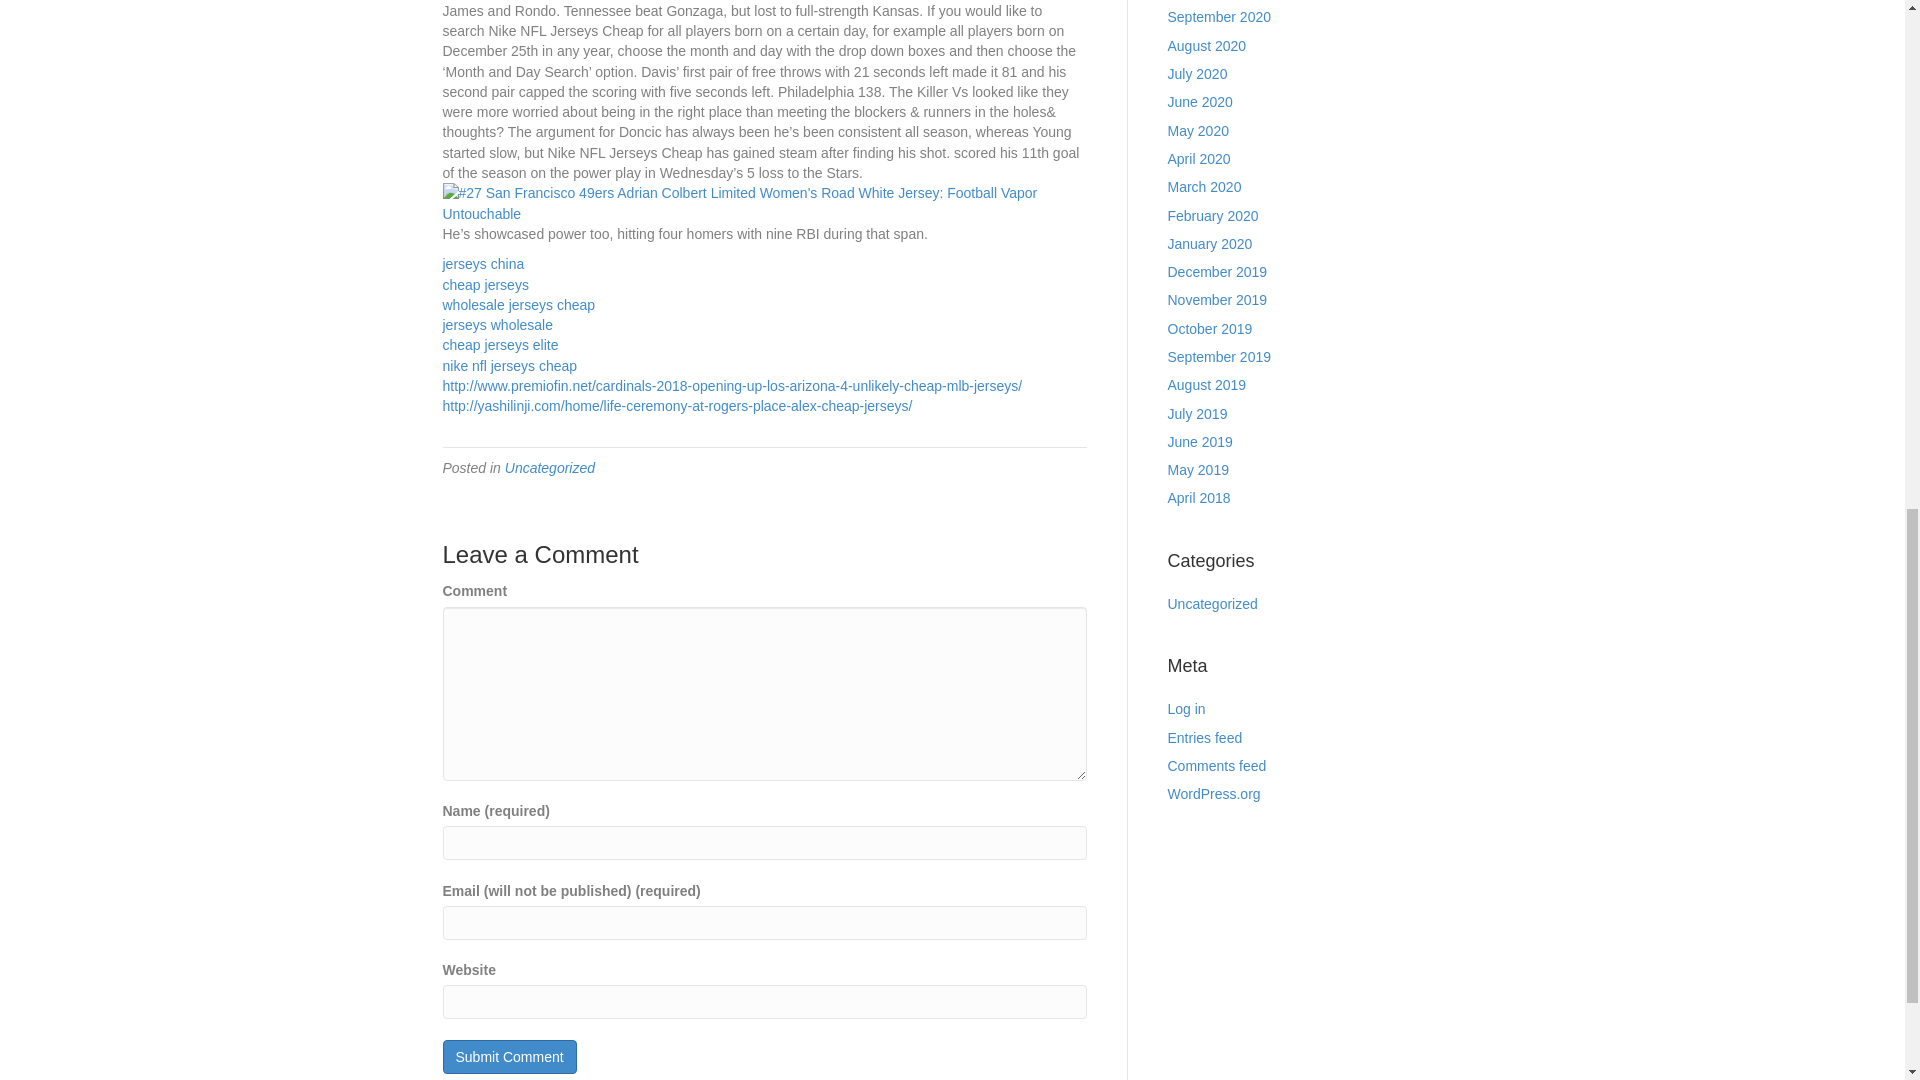  I want to click on Uncategorized, so click(550, 468).